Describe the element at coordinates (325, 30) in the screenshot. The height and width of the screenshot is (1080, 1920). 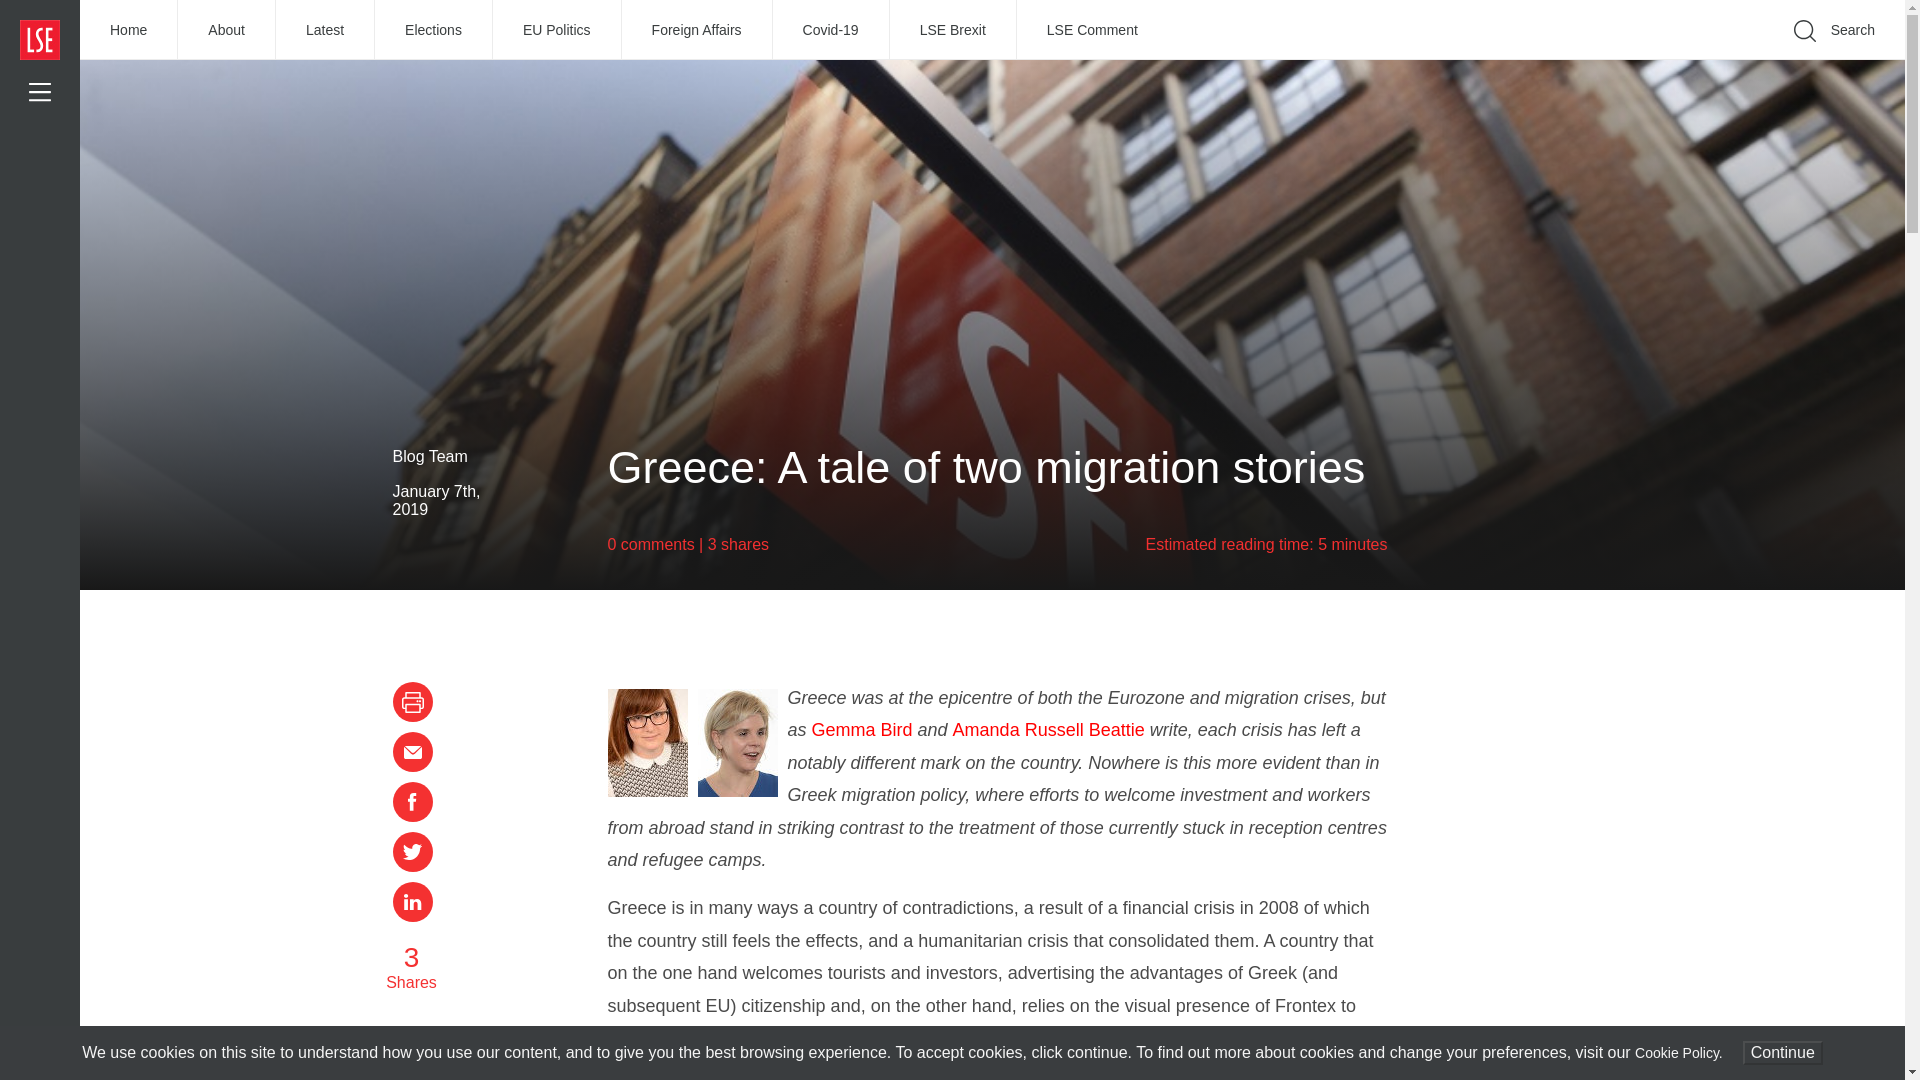
I see `Latest` at that location.